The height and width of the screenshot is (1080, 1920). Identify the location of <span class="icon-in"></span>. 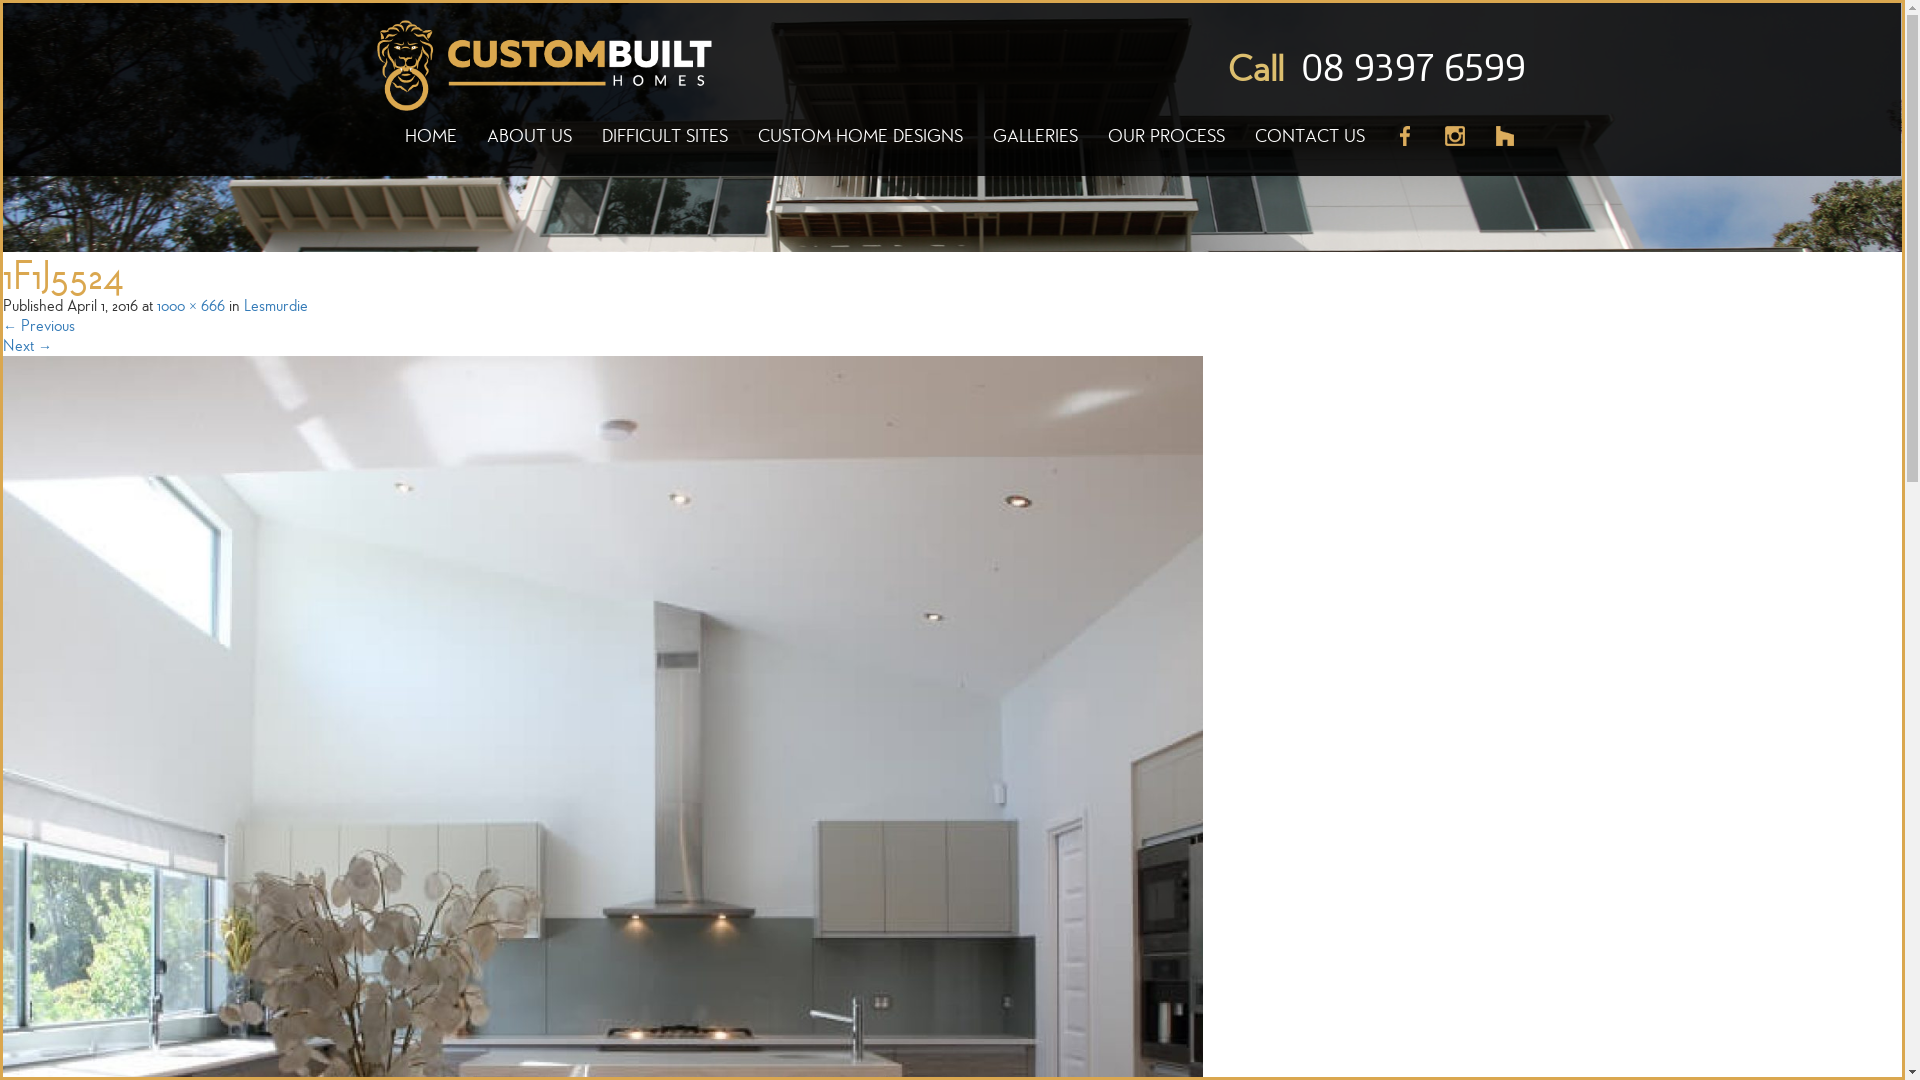
(1455, 148).